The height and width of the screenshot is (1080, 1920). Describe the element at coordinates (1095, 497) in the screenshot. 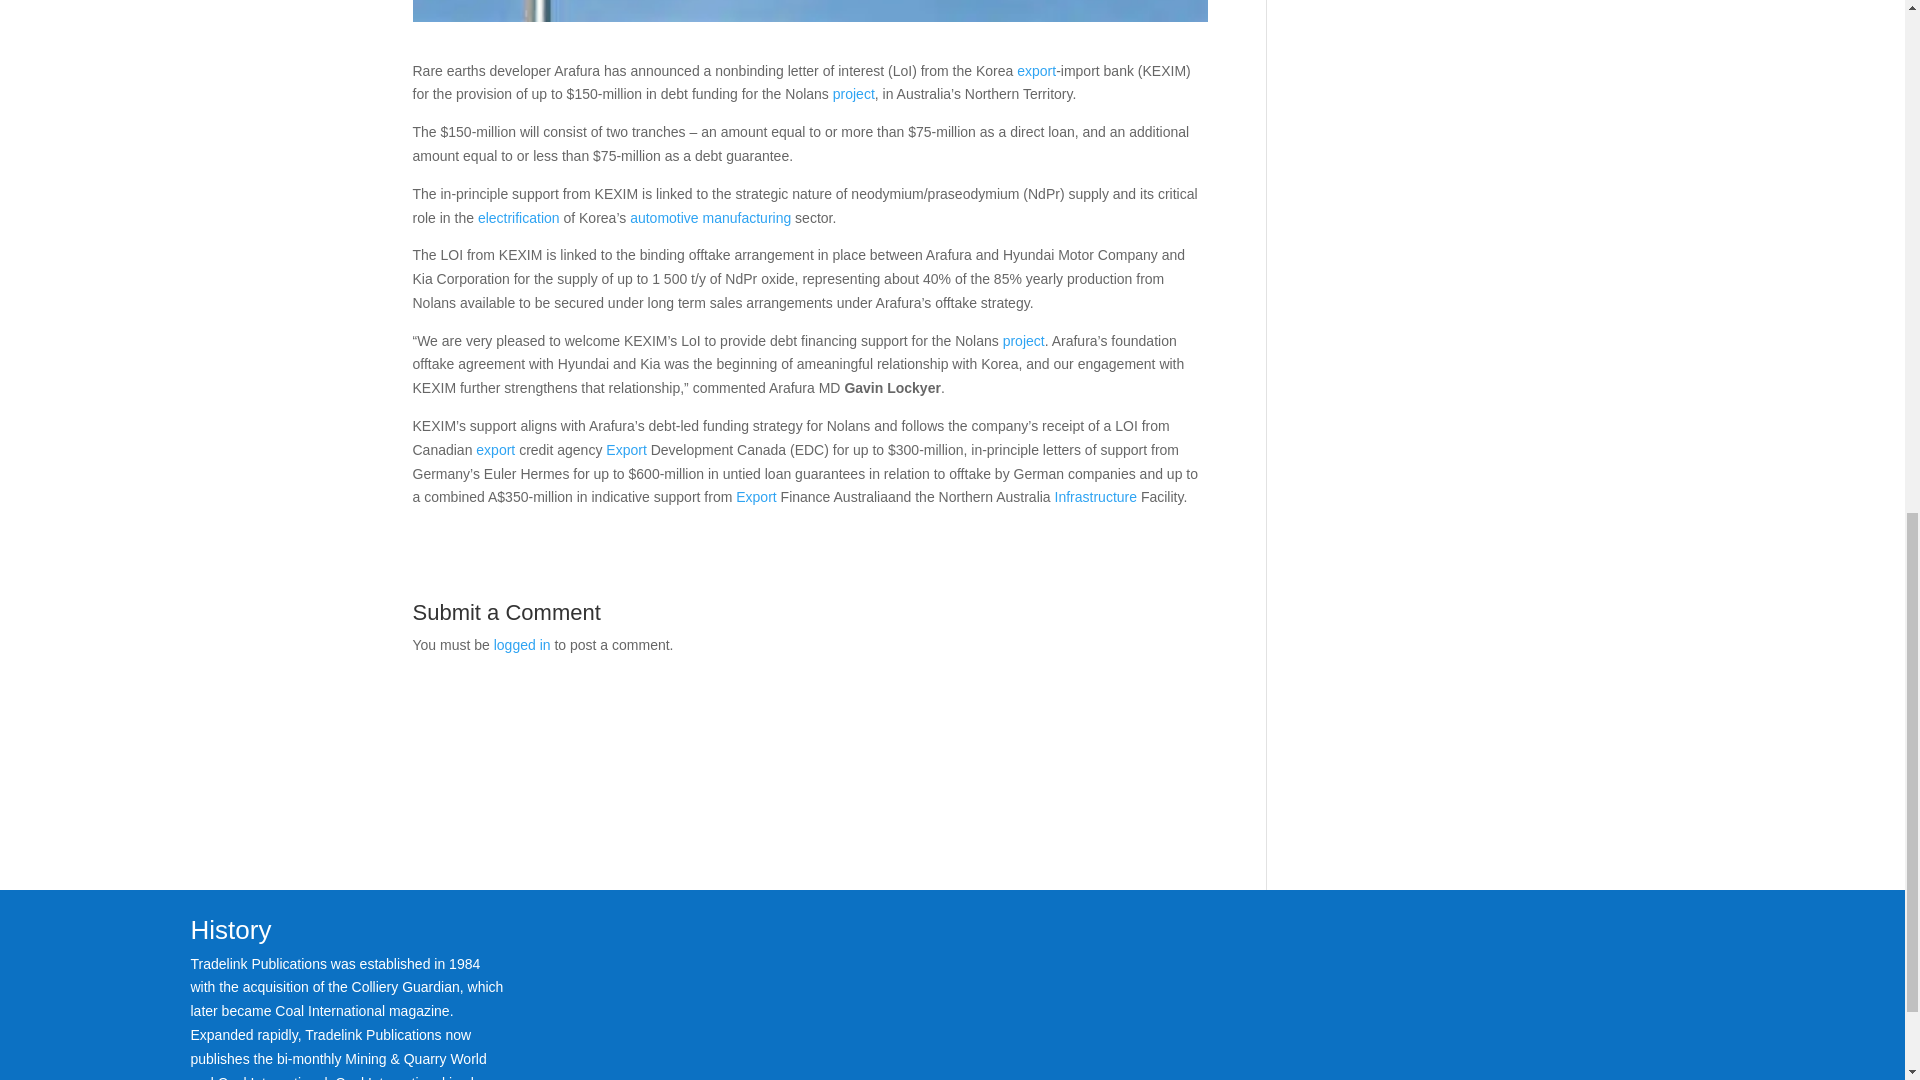

I see `Infrastructure` at that location.